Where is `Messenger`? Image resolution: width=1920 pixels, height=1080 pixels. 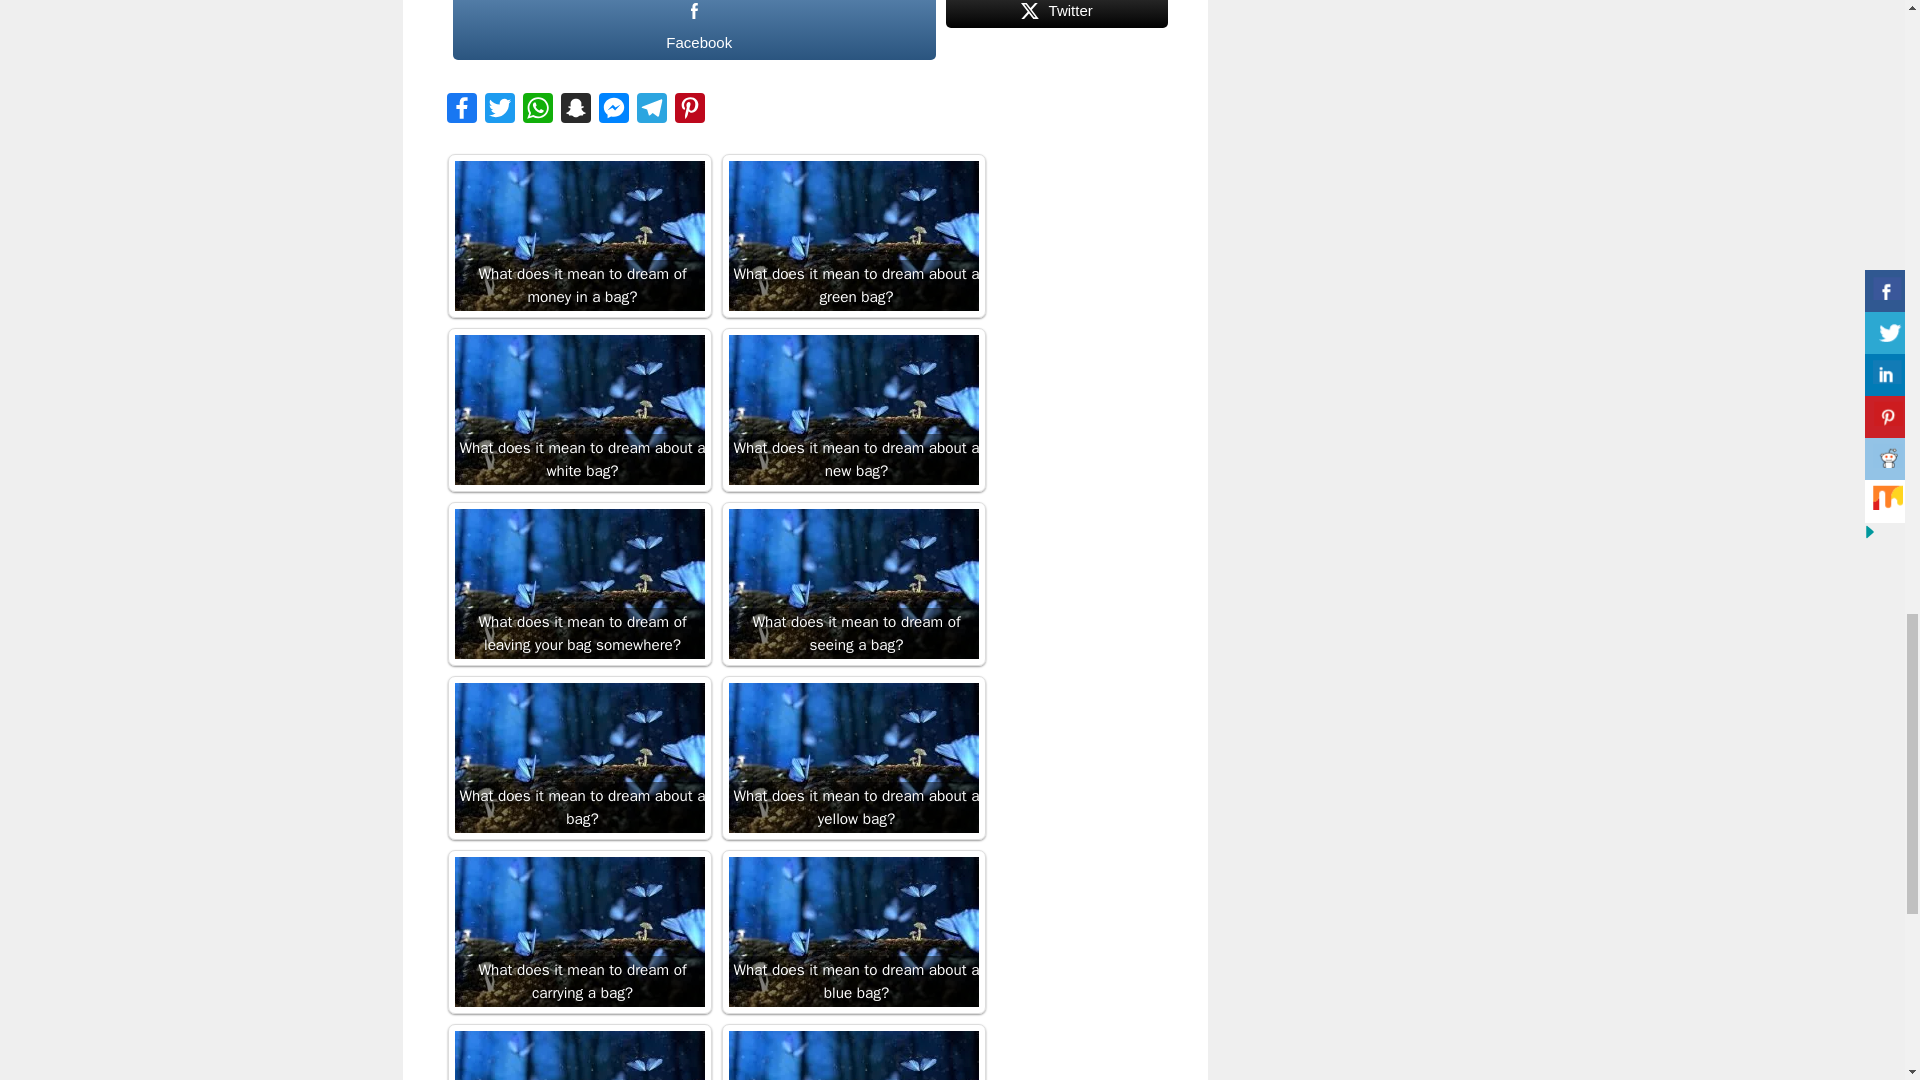 Messenger is located at coordinates (612, 112).